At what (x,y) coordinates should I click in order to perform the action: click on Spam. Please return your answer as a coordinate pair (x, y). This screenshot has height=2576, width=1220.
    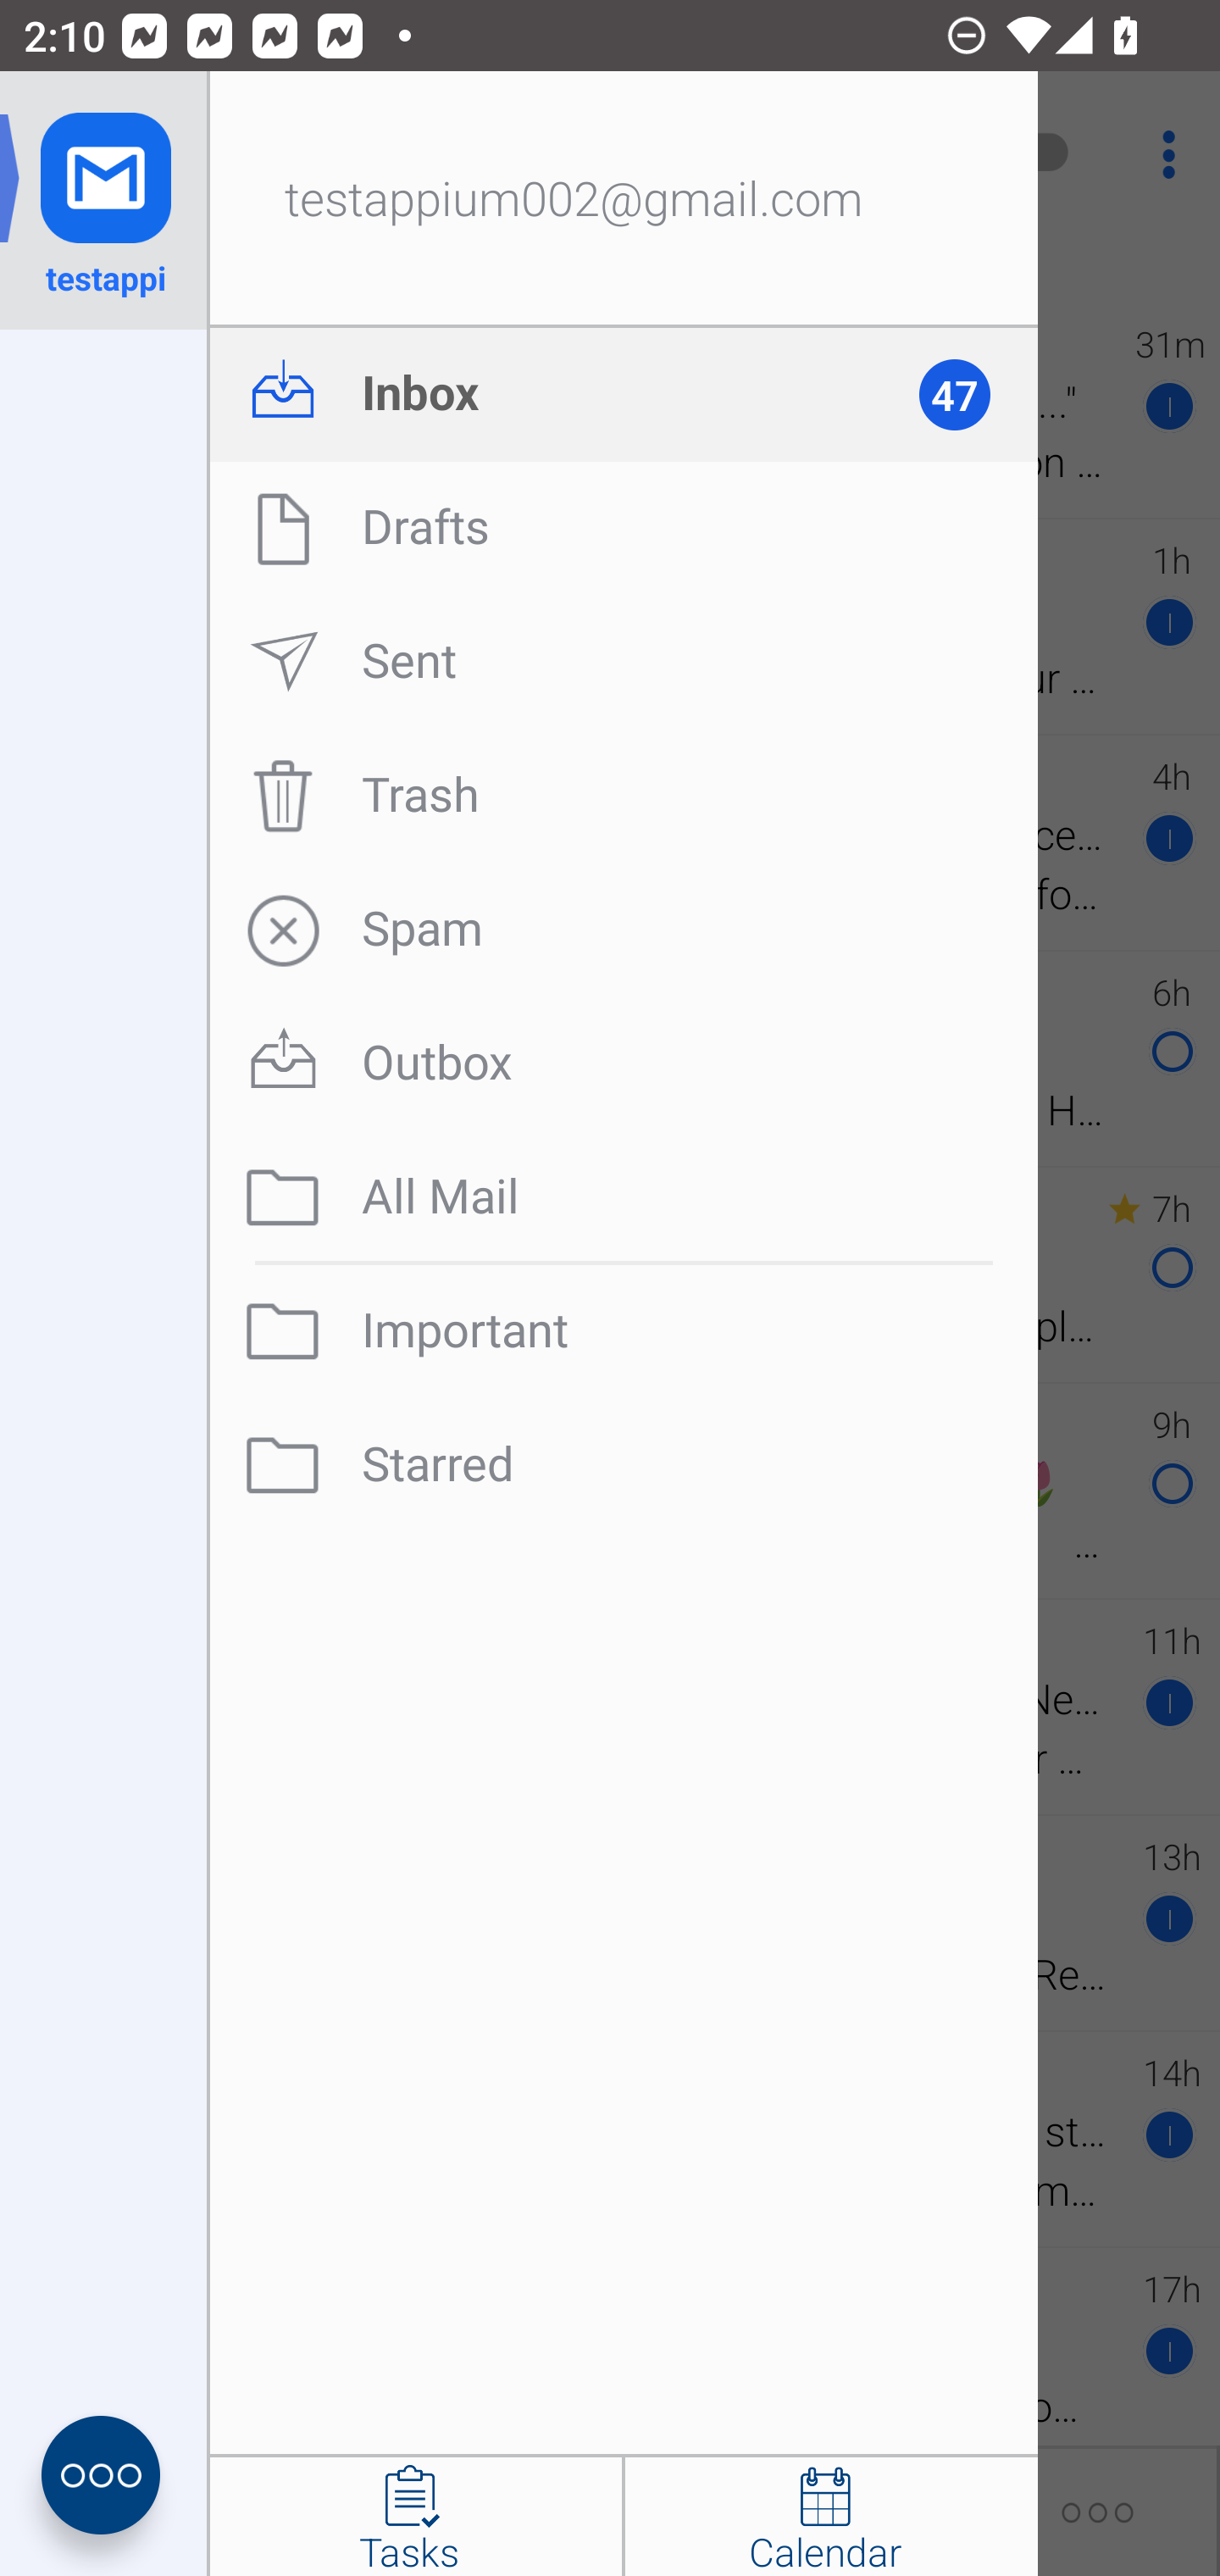
    Looking at the image, I should click on (624, 930).